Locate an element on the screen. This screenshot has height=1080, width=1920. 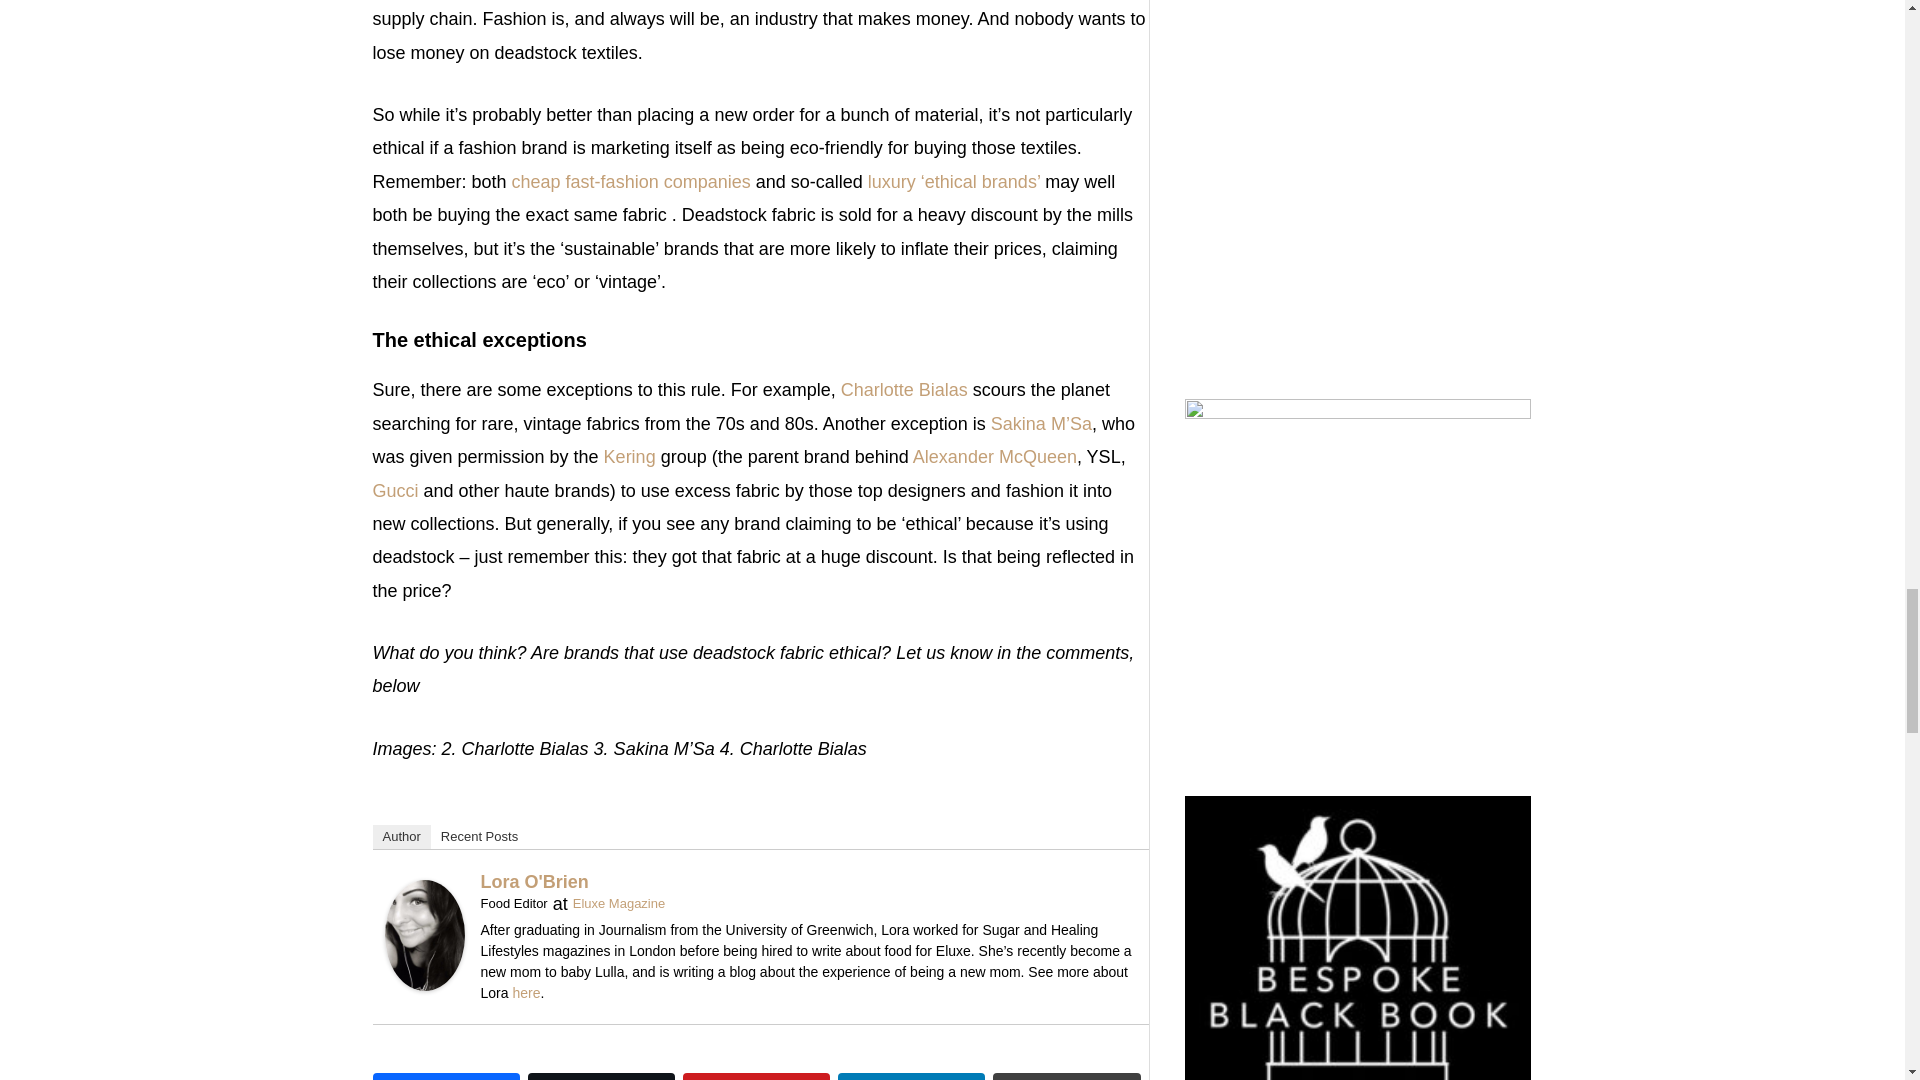
Share on Twitter is located at coordinates (602, 1076).